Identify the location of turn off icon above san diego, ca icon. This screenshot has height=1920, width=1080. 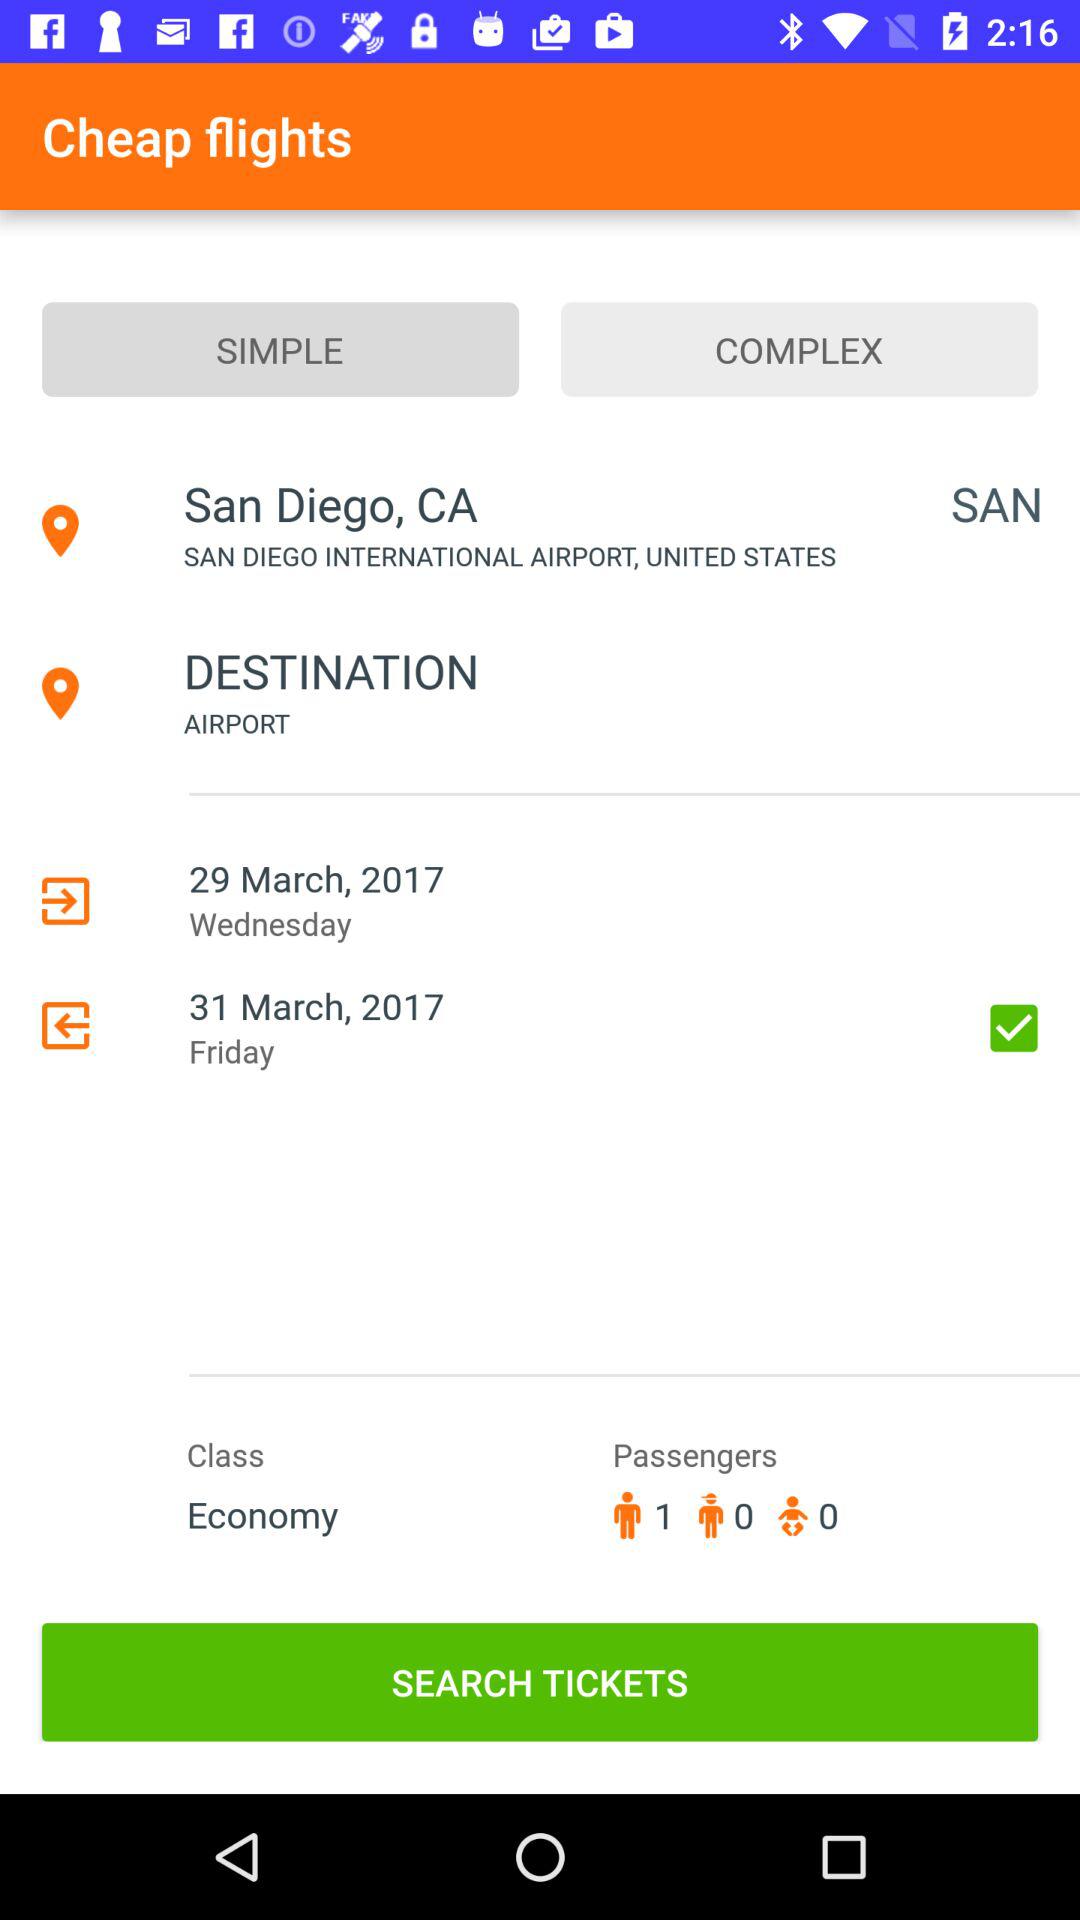
(280, 349).